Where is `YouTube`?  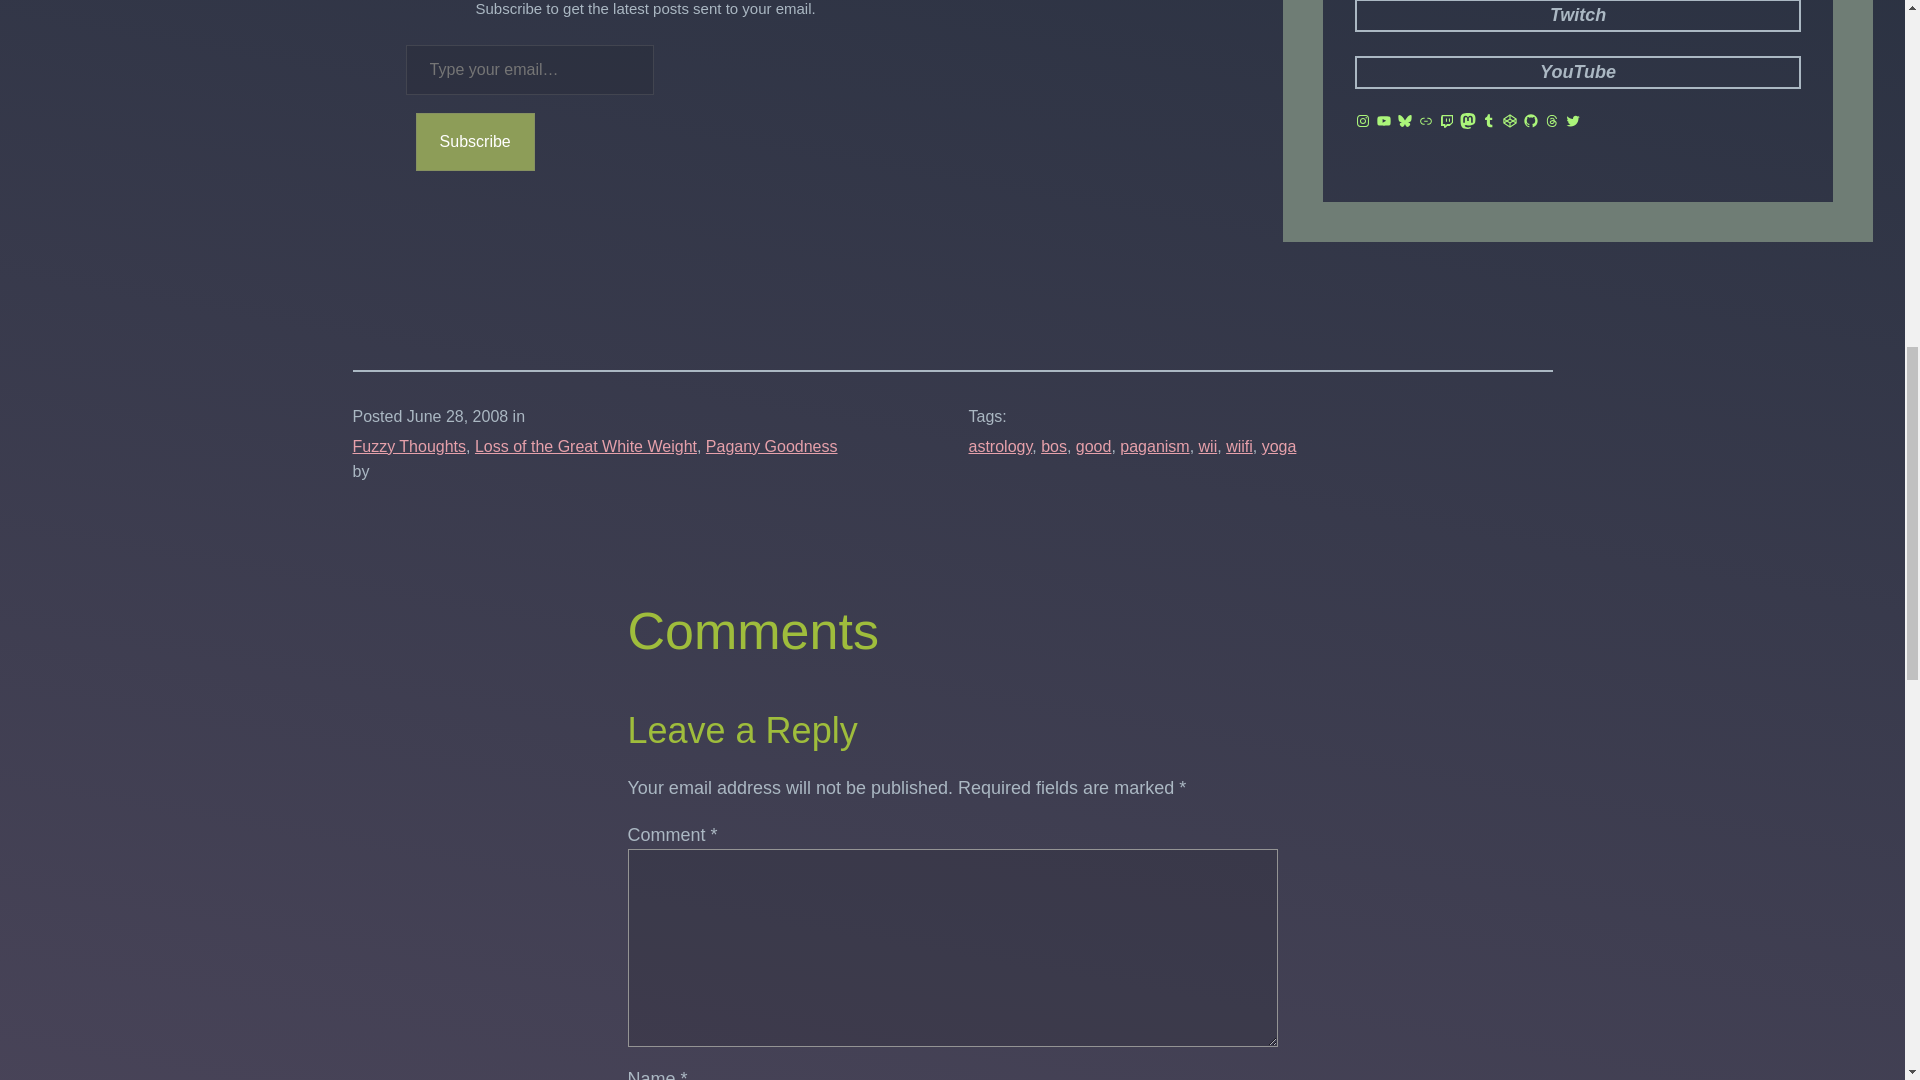
YouTube is located at coordinates (1578, 72).